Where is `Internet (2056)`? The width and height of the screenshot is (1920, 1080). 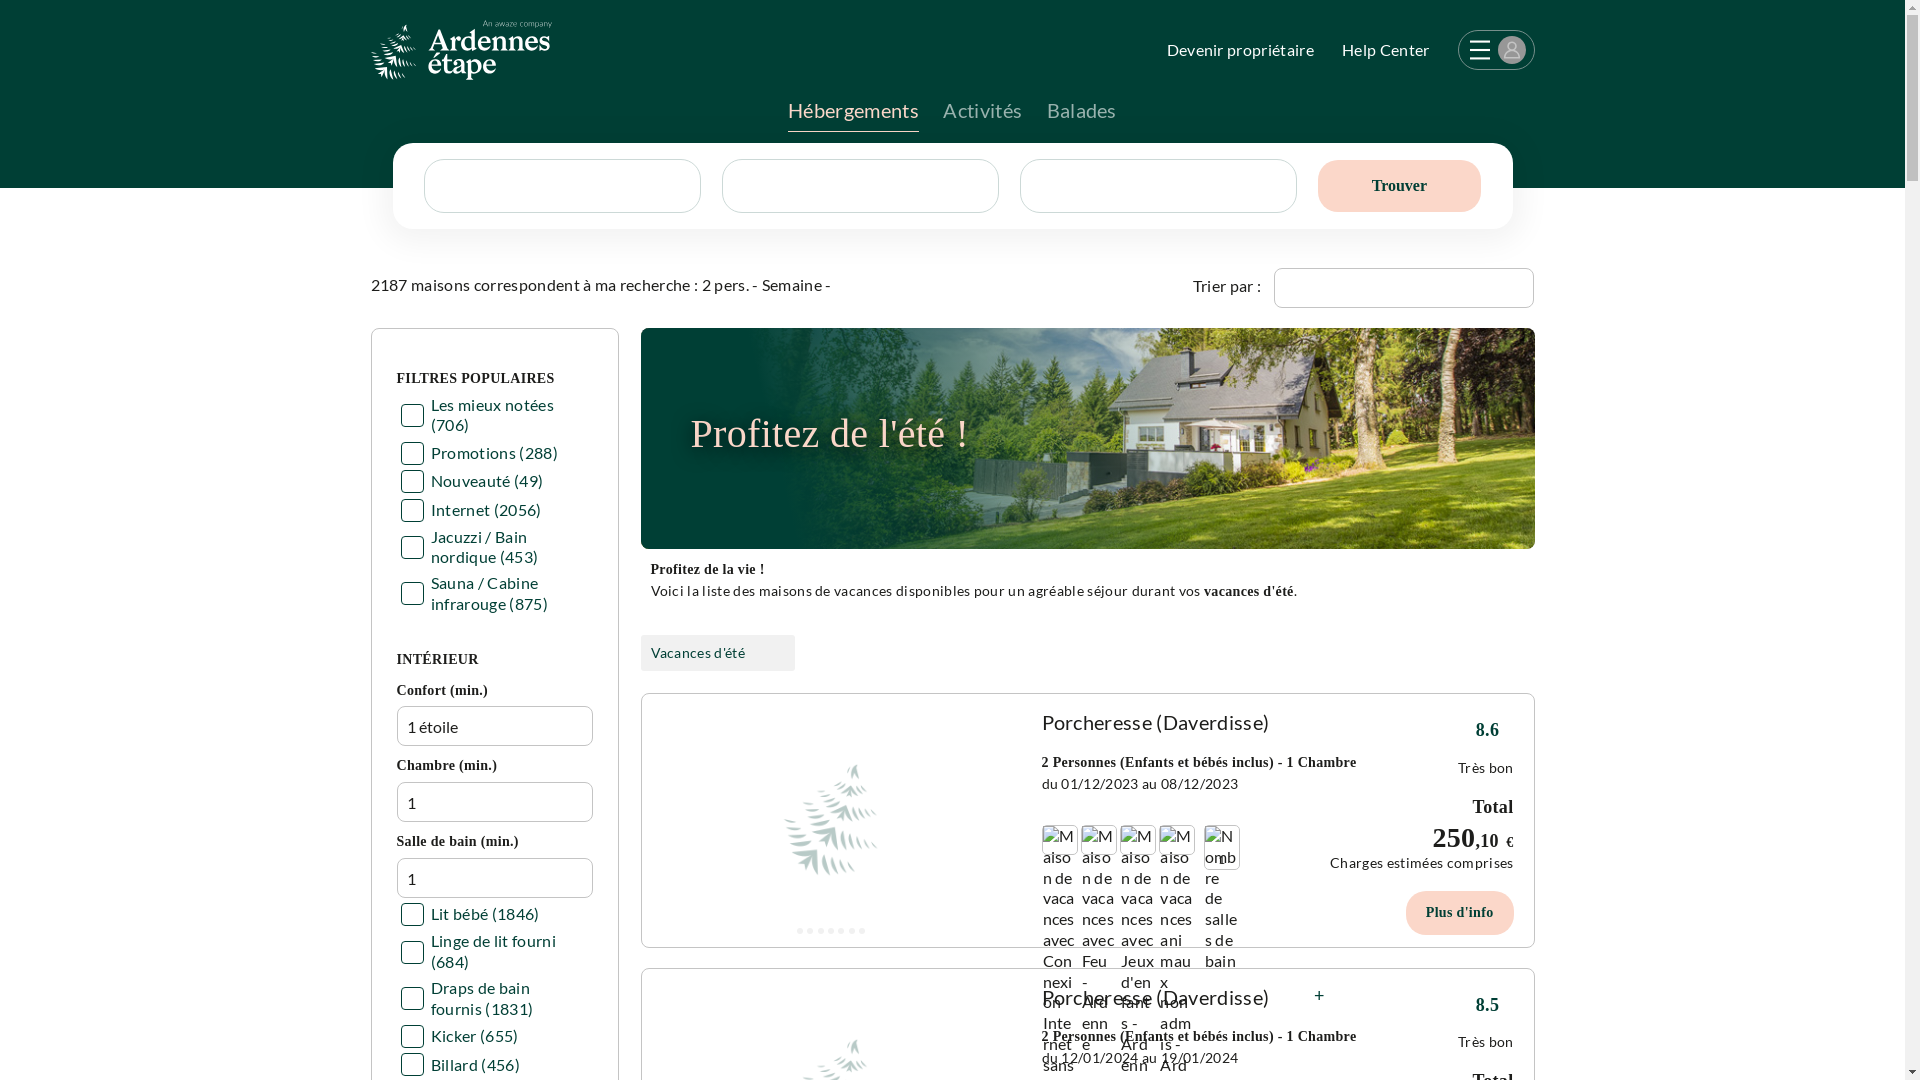 Internet (2056) is located at coordinates (472, 510).